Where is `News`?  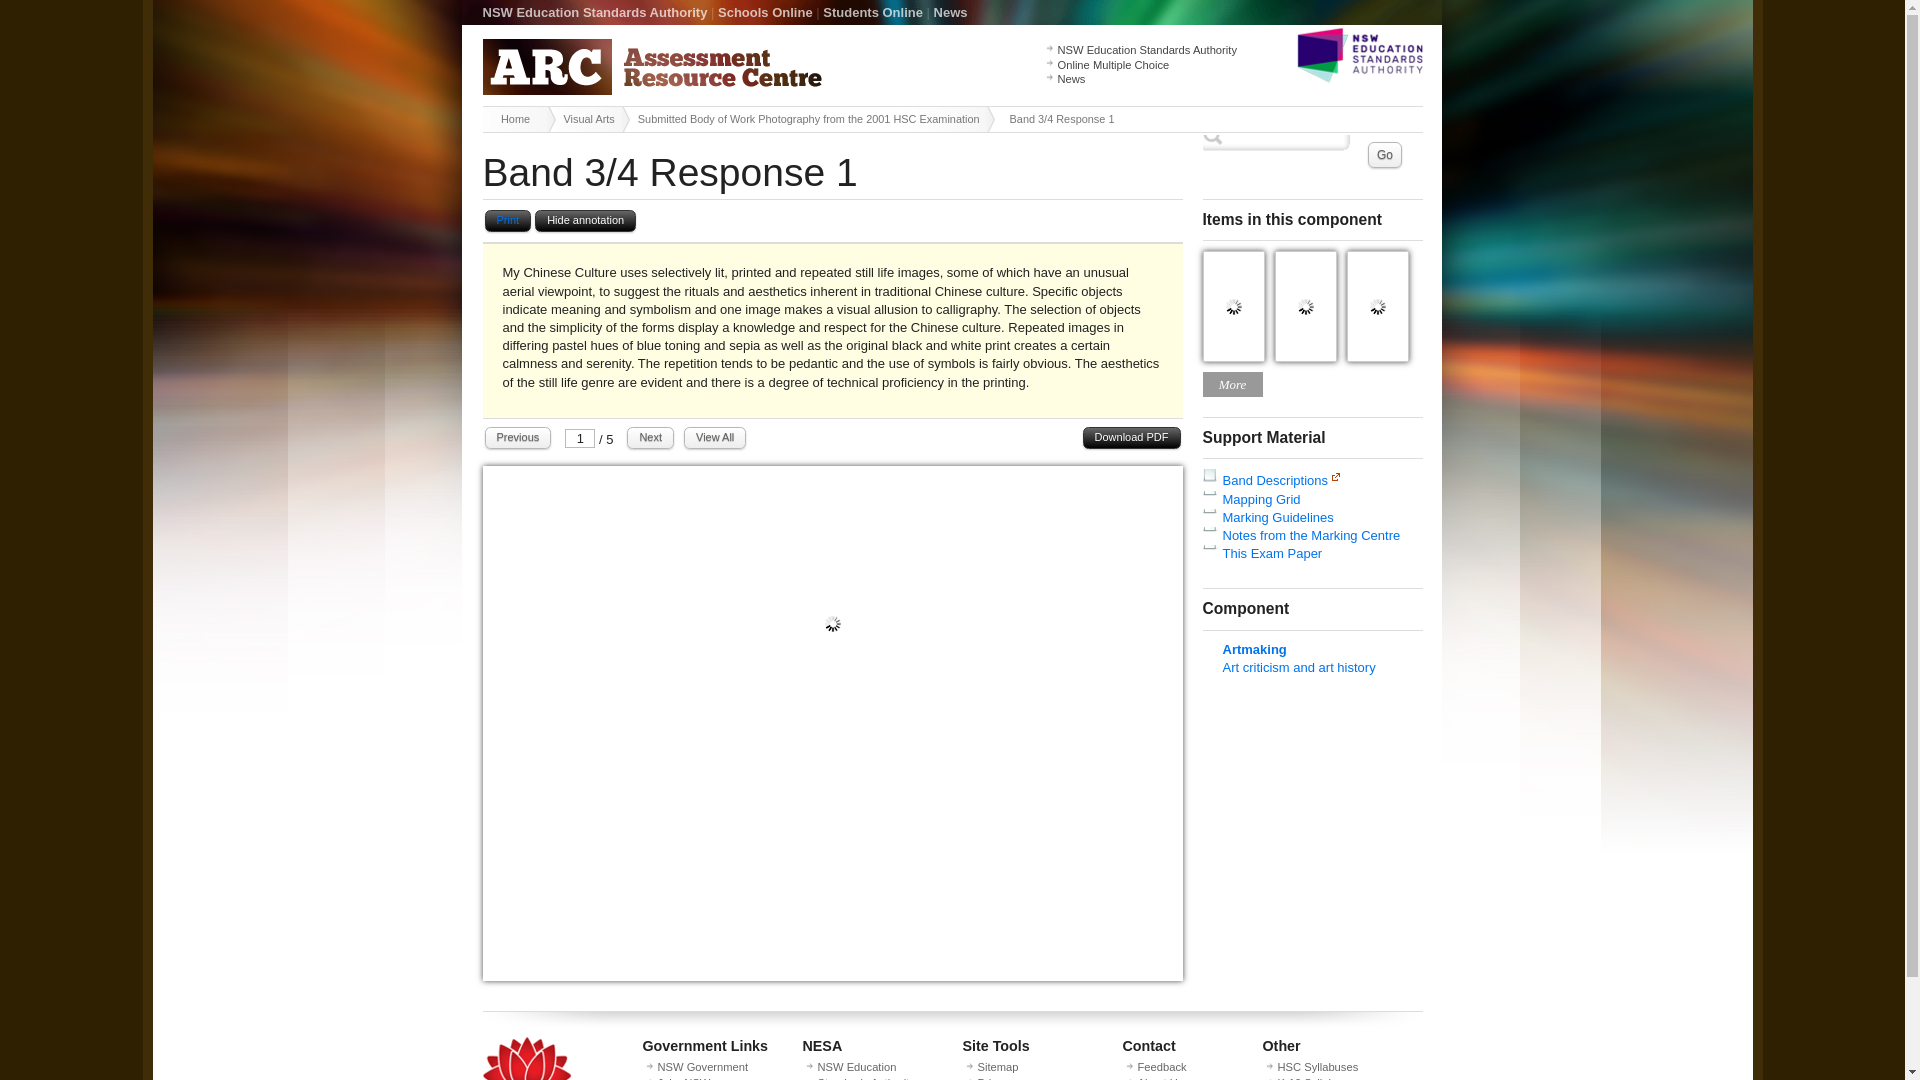
News is located at coordinates (950, 12).